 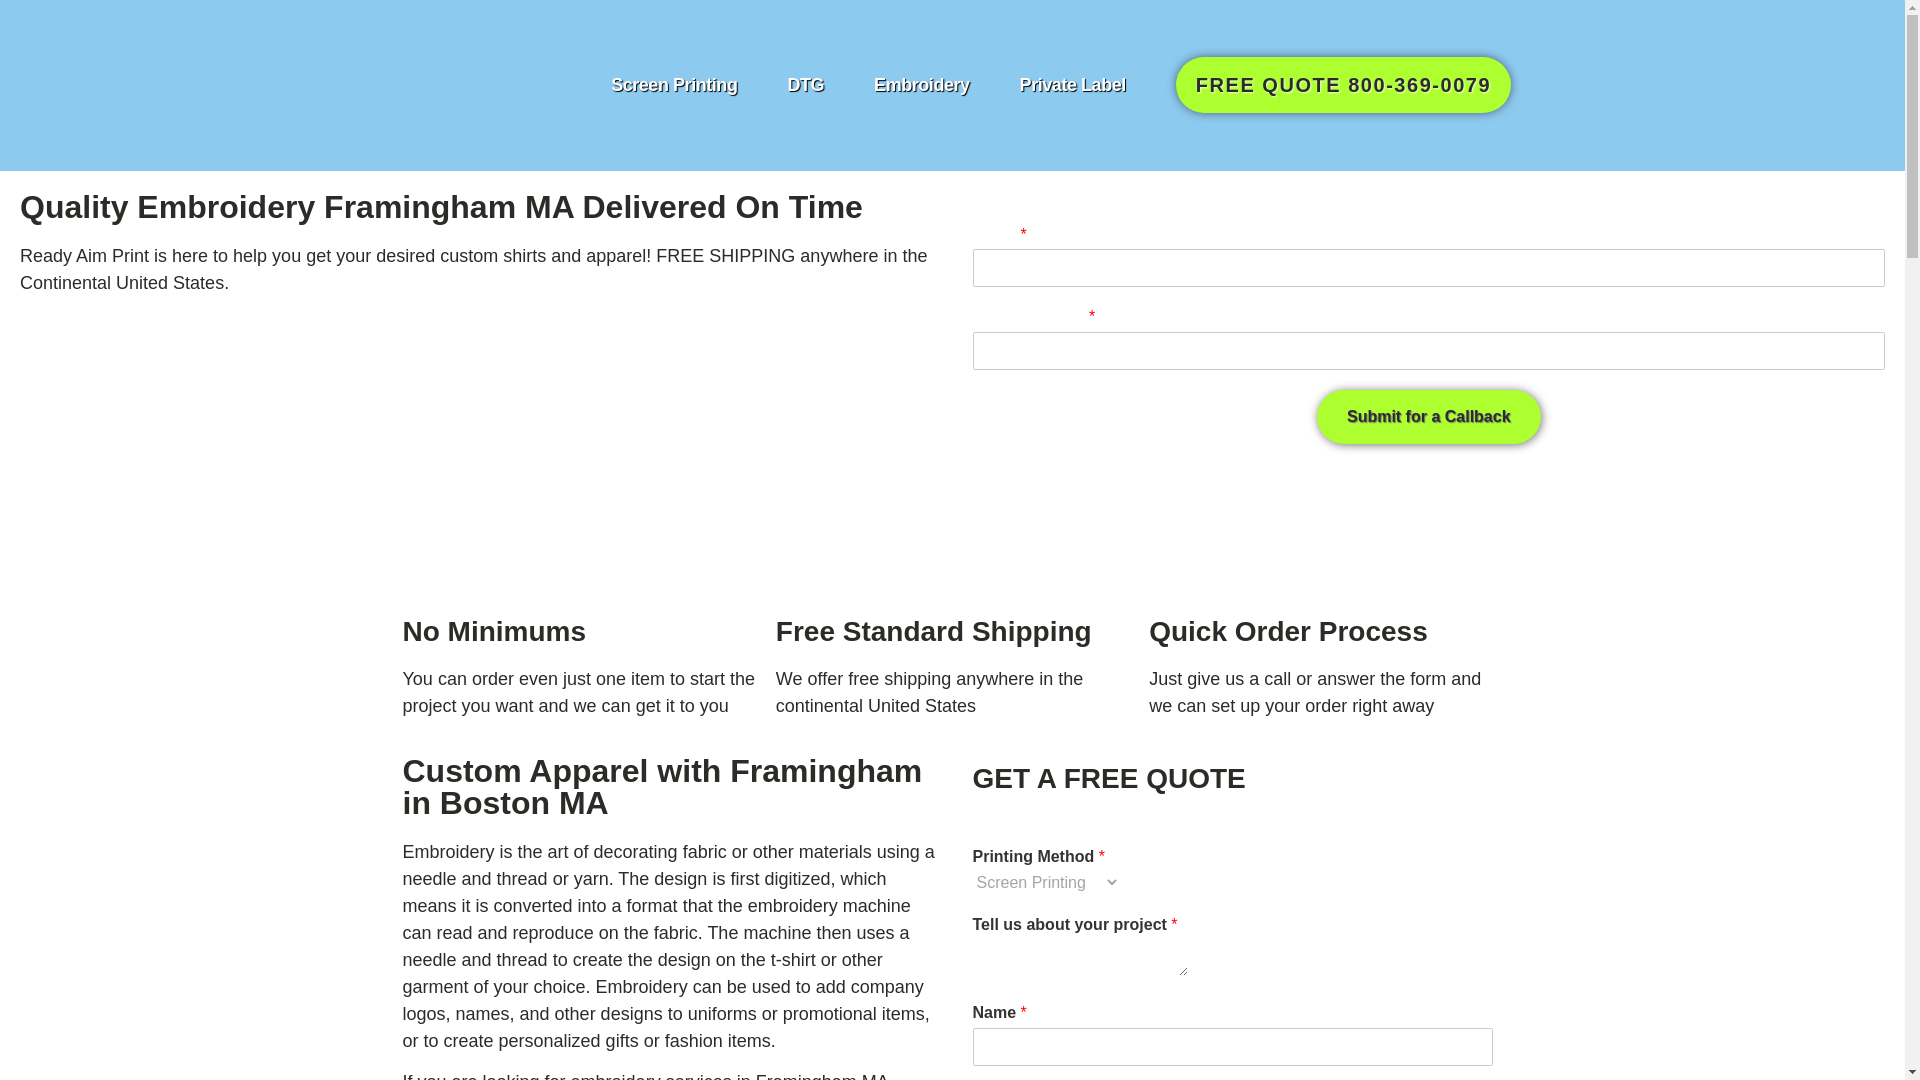 I want to click on shipping icon, so click(x=952, y=548).